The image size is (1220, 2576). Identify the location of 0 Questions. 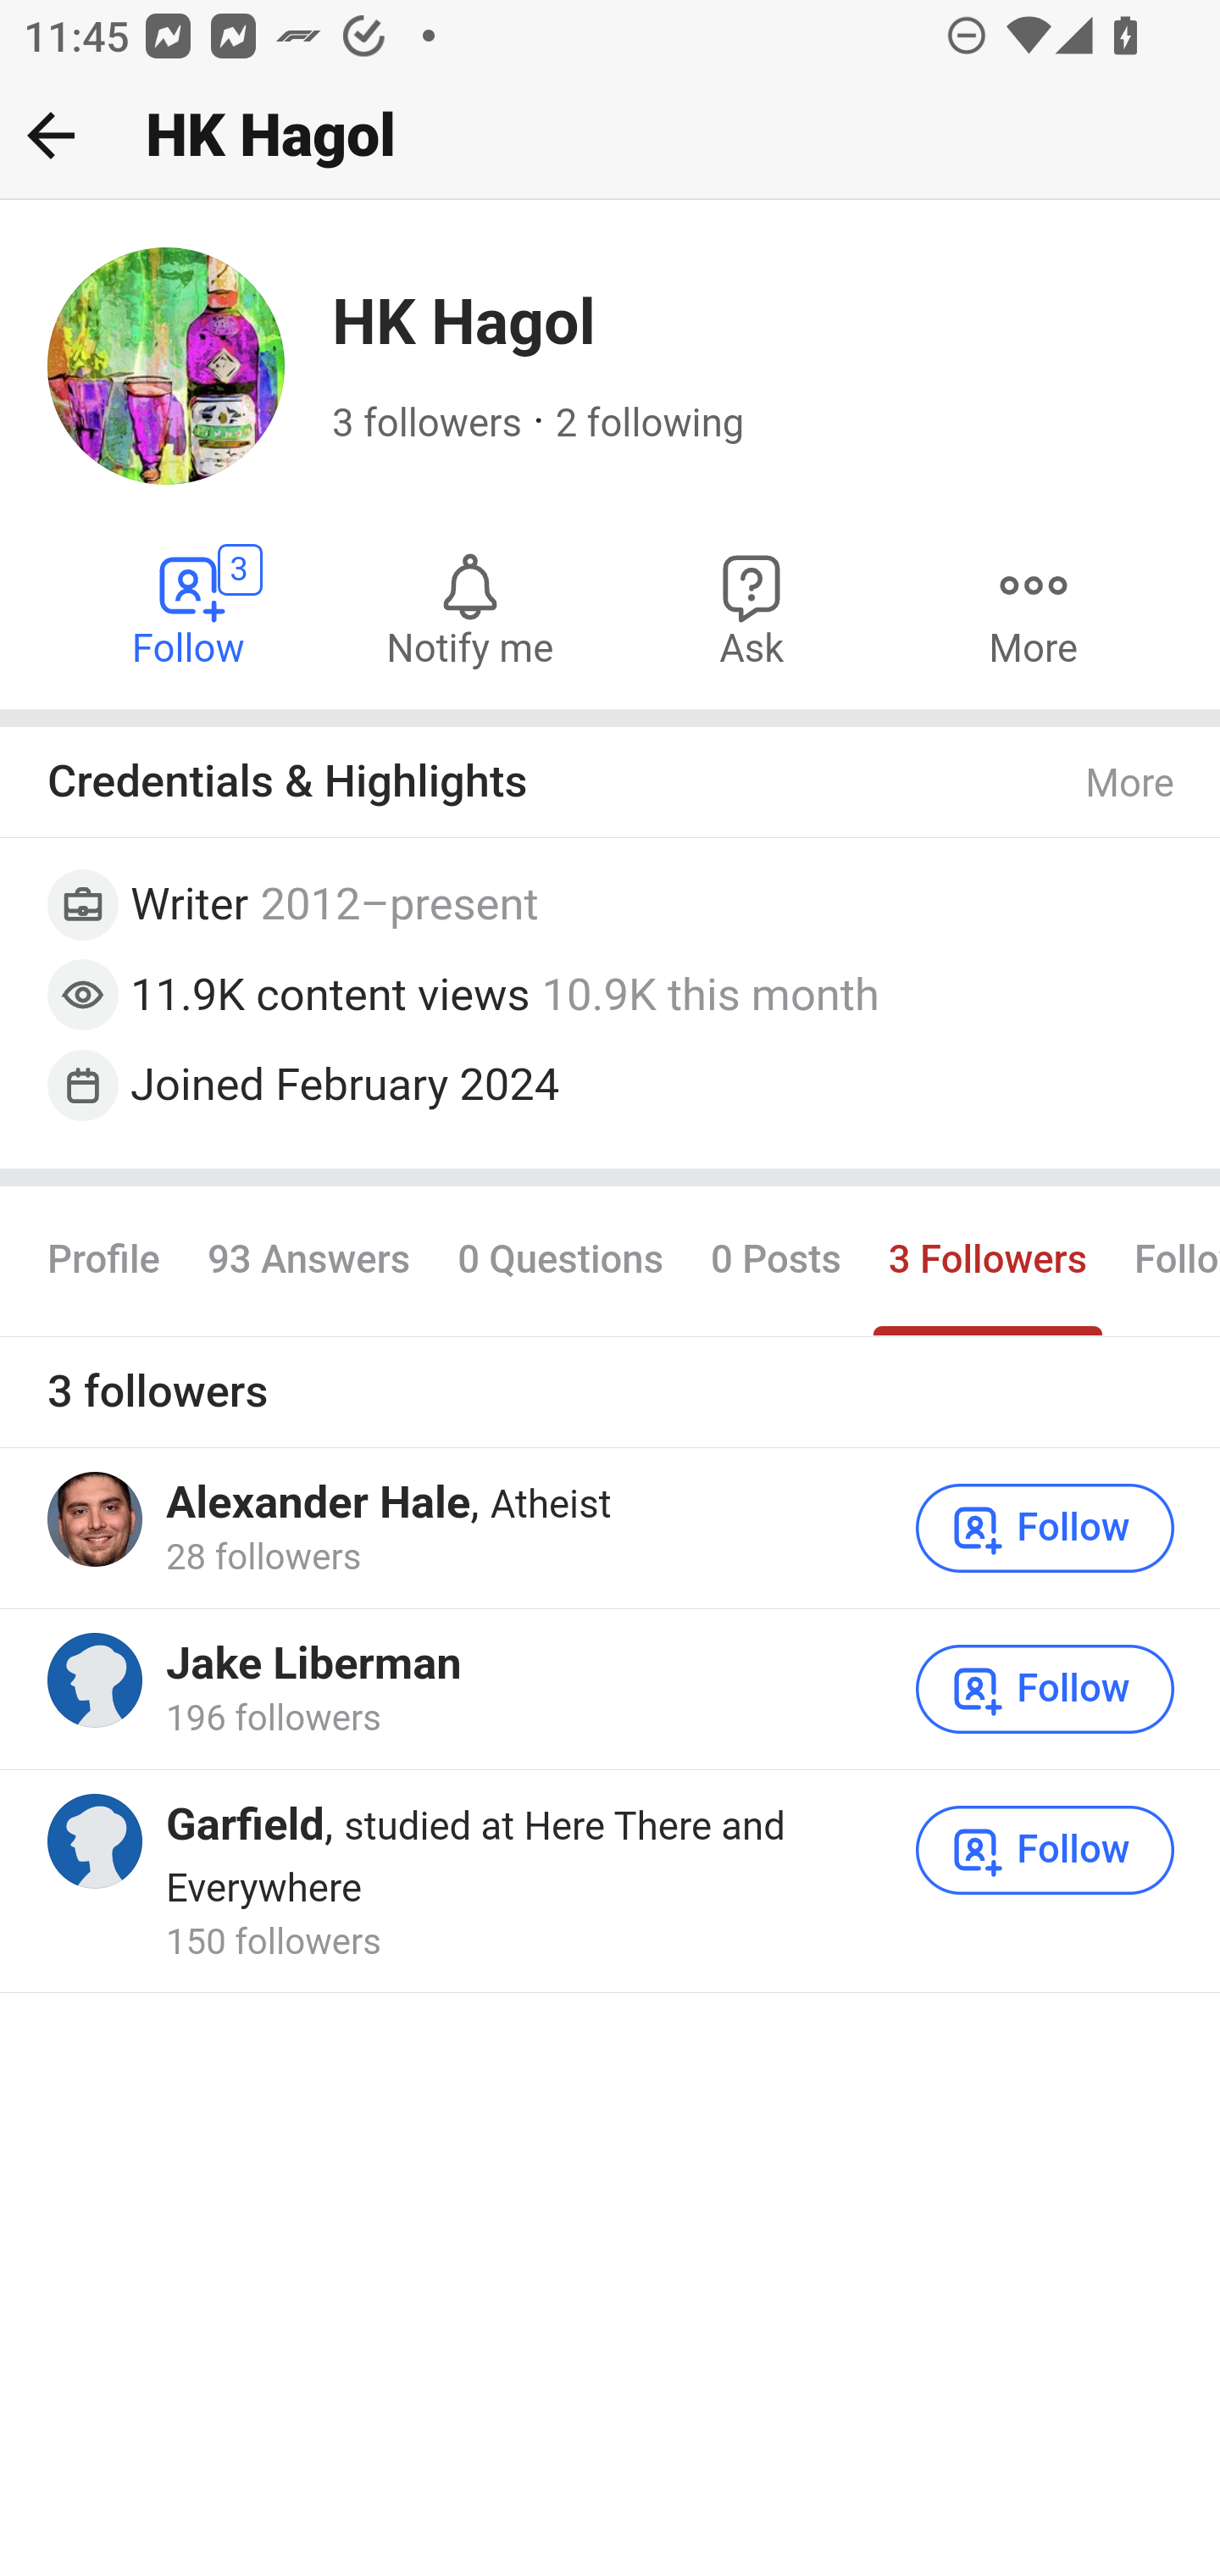
(562, 1259).